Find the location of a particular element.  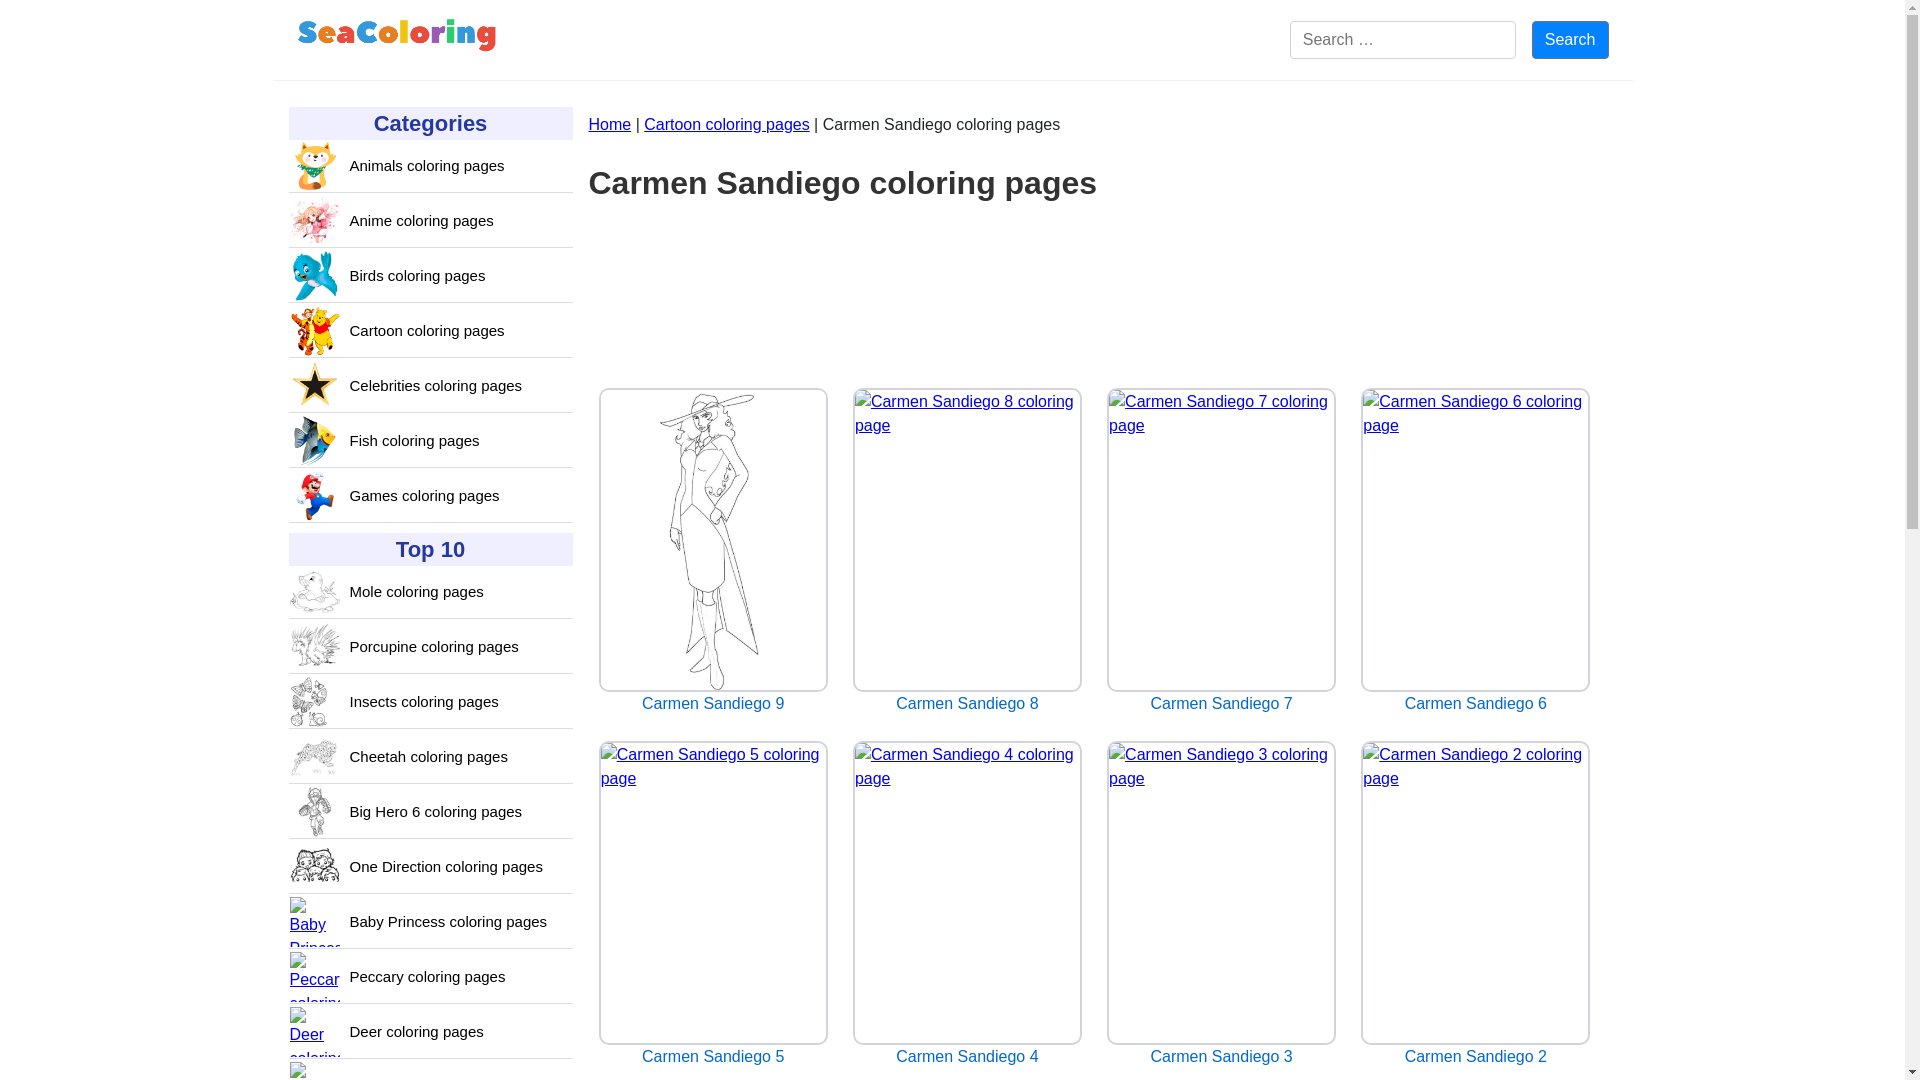

Porcupine coloring pages is located at coordinates (434, 647).